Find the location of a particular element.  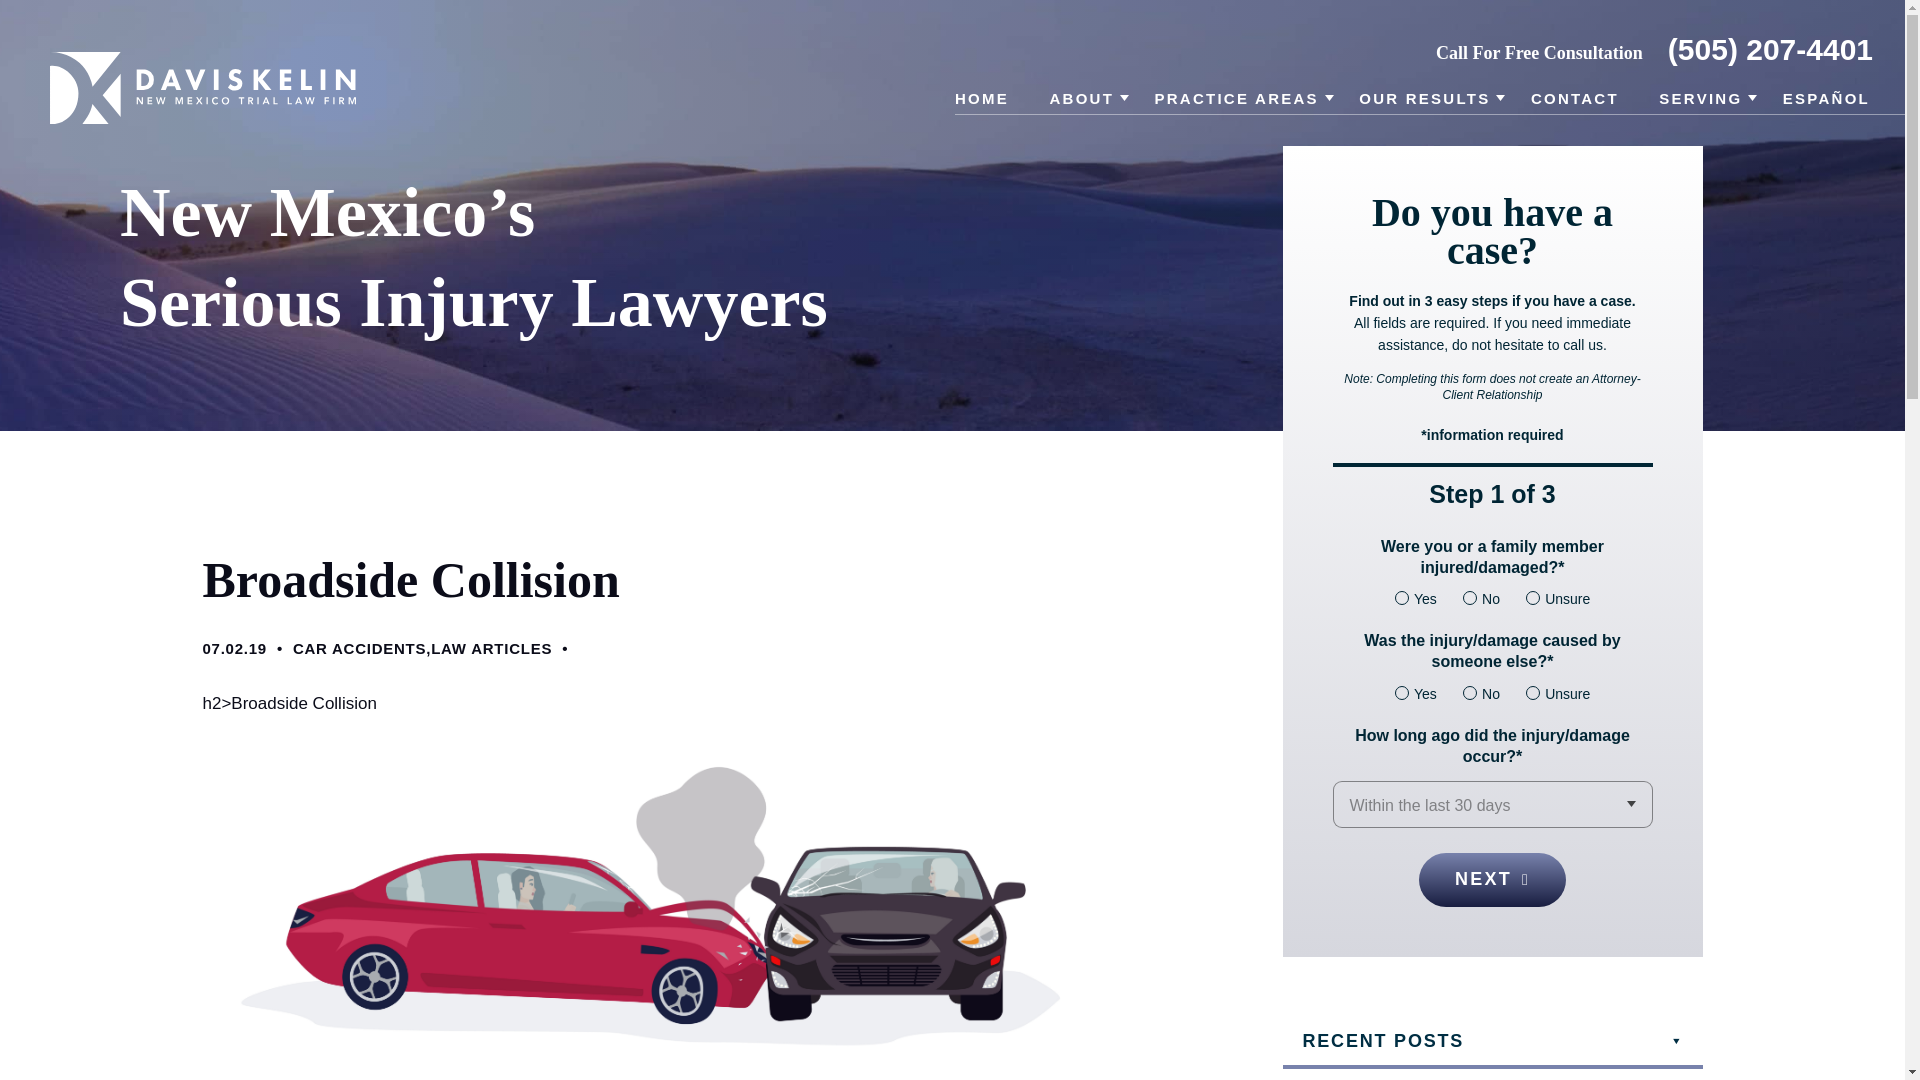

CONTACT is located at coordinates (1574, 101).